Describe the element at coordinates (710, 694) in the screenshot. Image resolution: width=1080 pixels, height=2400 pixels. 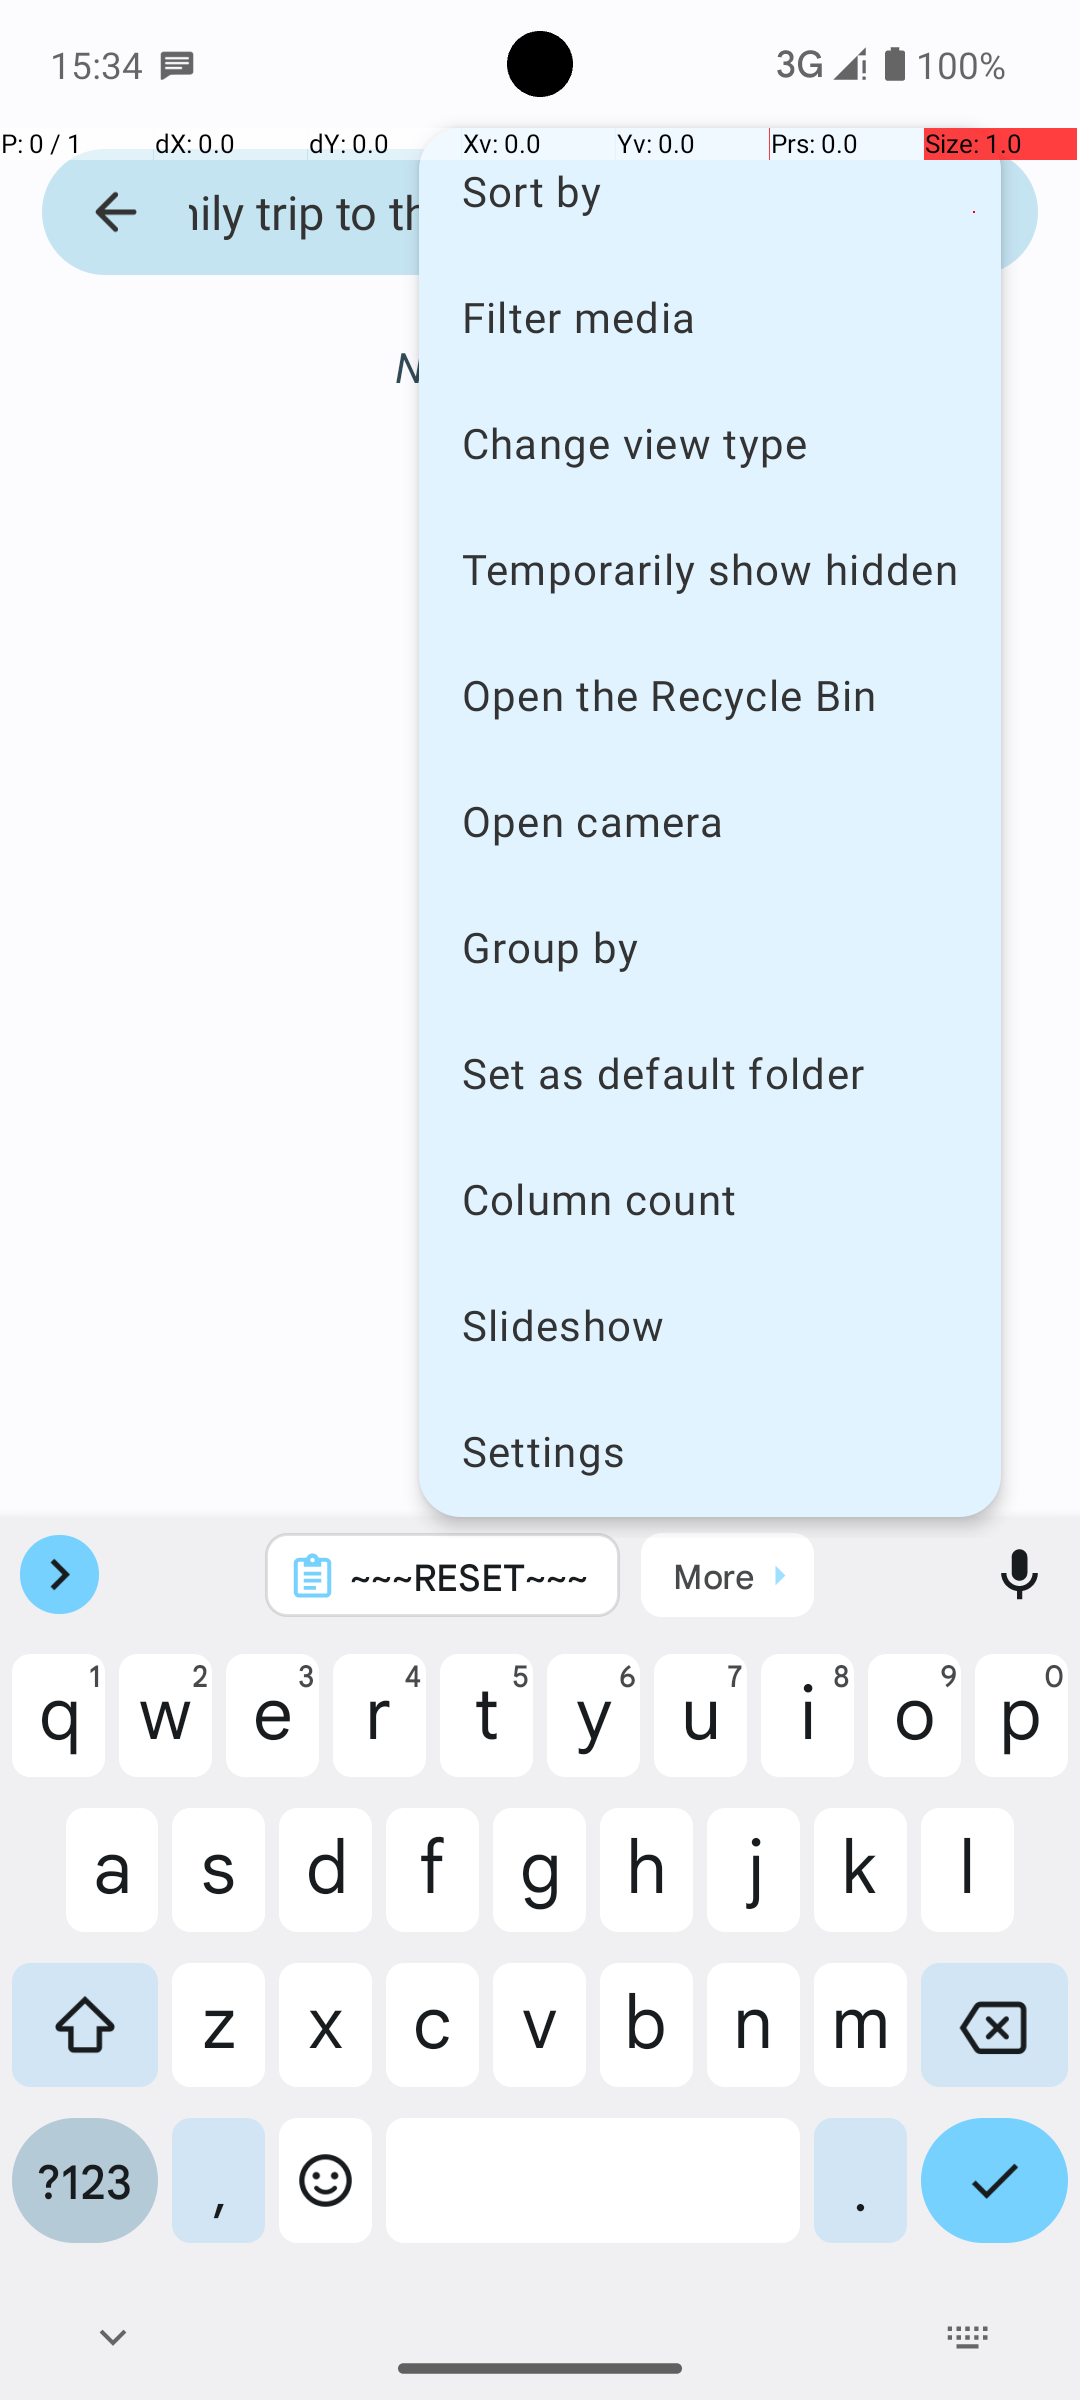
I see `Open the Recycle Bin` at that location.